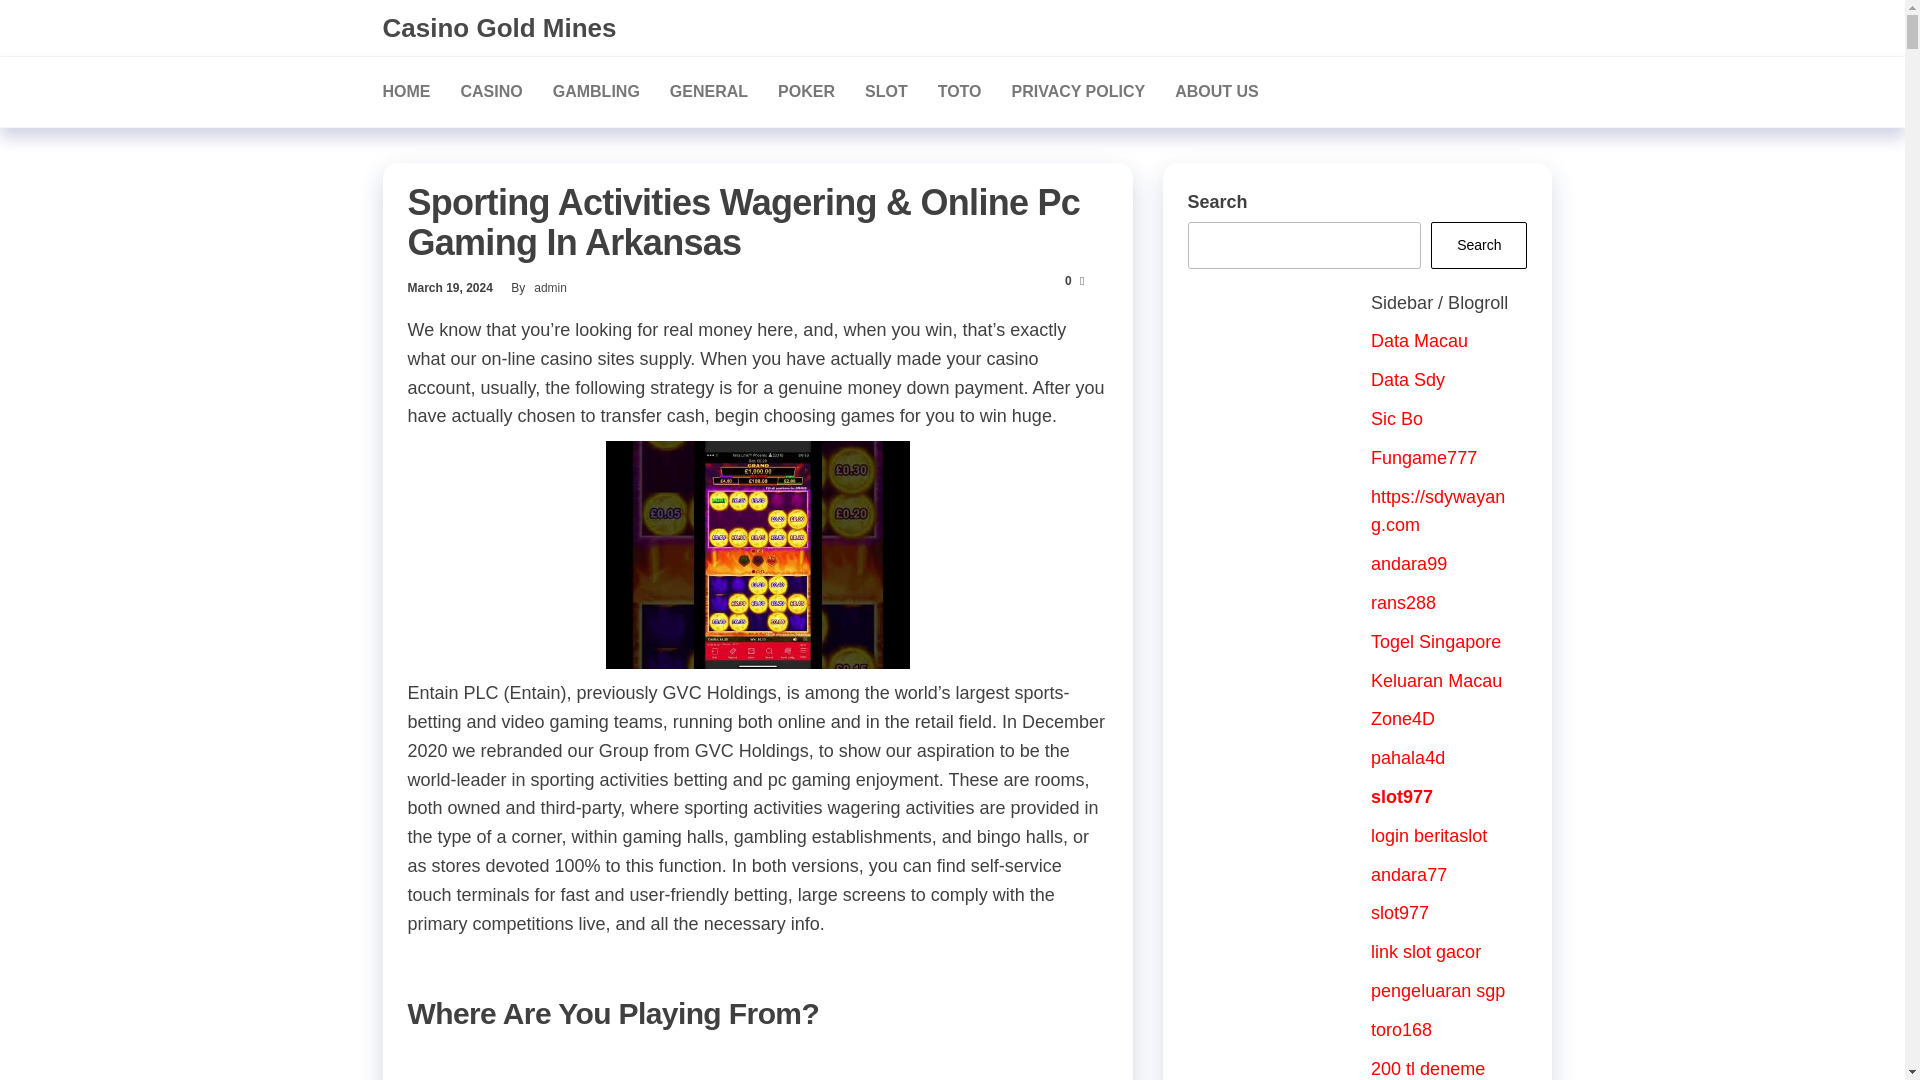 The image size is (1920, 1080). What do you see at coordinates (550, 287) in the screenshot?
I see `admin` at bounding box center [550, 287].